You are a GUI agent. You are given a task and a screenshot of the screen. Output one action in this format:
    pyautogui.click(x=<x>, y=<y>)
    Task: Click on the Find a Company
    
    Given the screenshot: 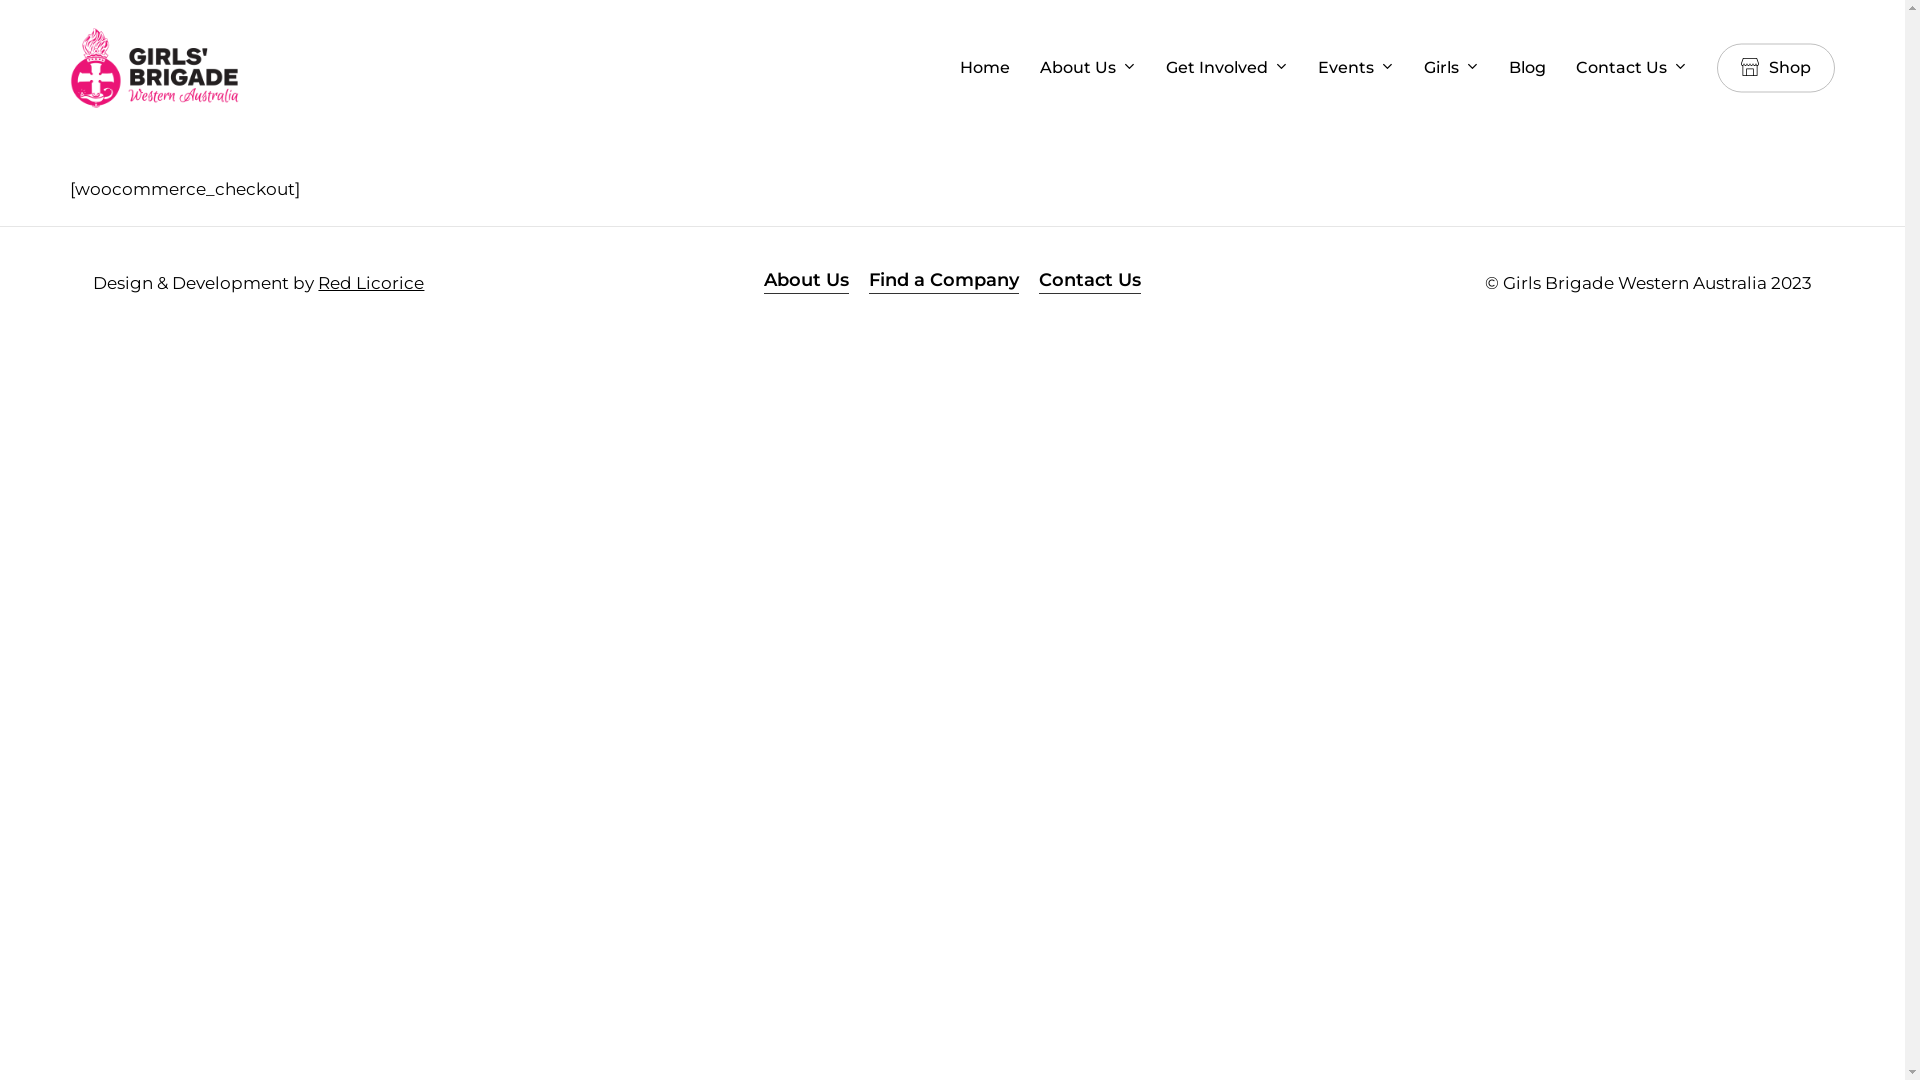 What is the action you would take?
    pyautogui.click(x=944, y=280)
    